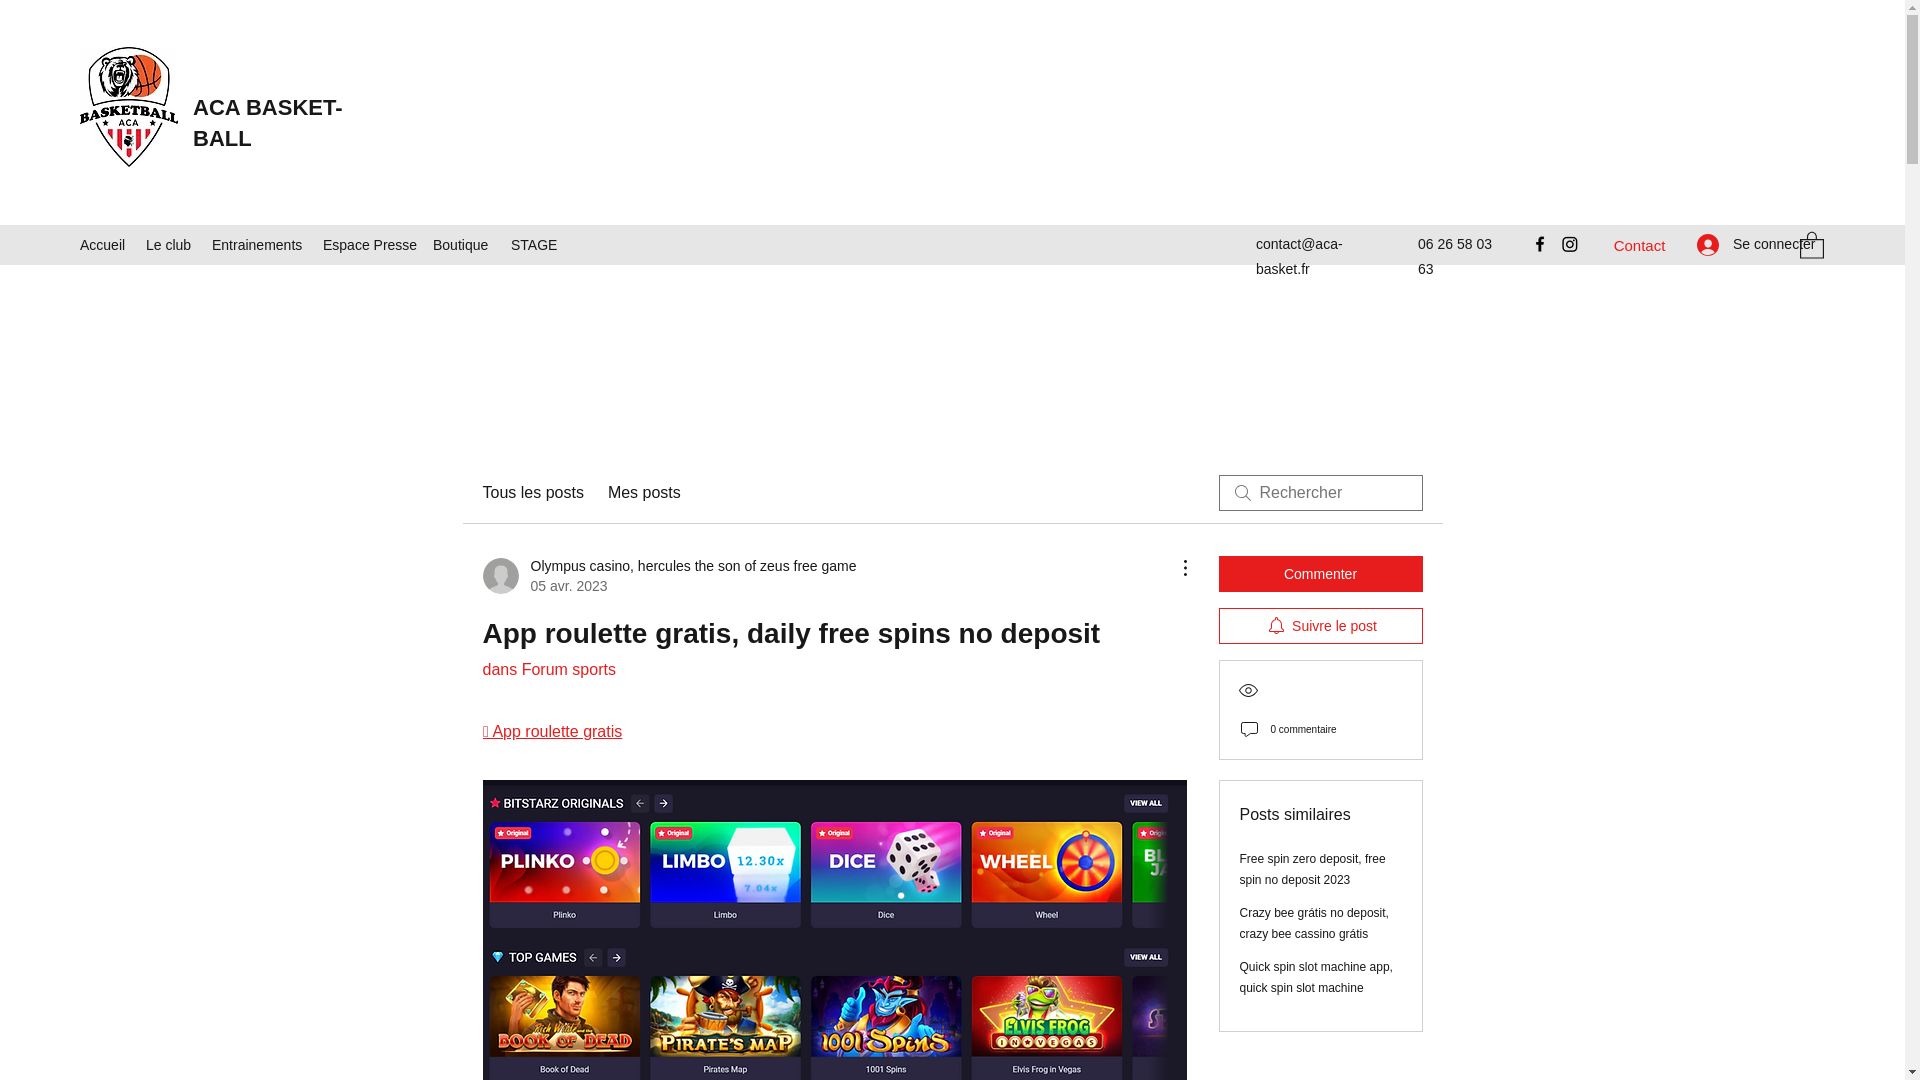 This screenshot has height=1080, width=1920. Describe the element at coordinates (367, 245) in the screenshot. I see `Espace Presse` at that location.